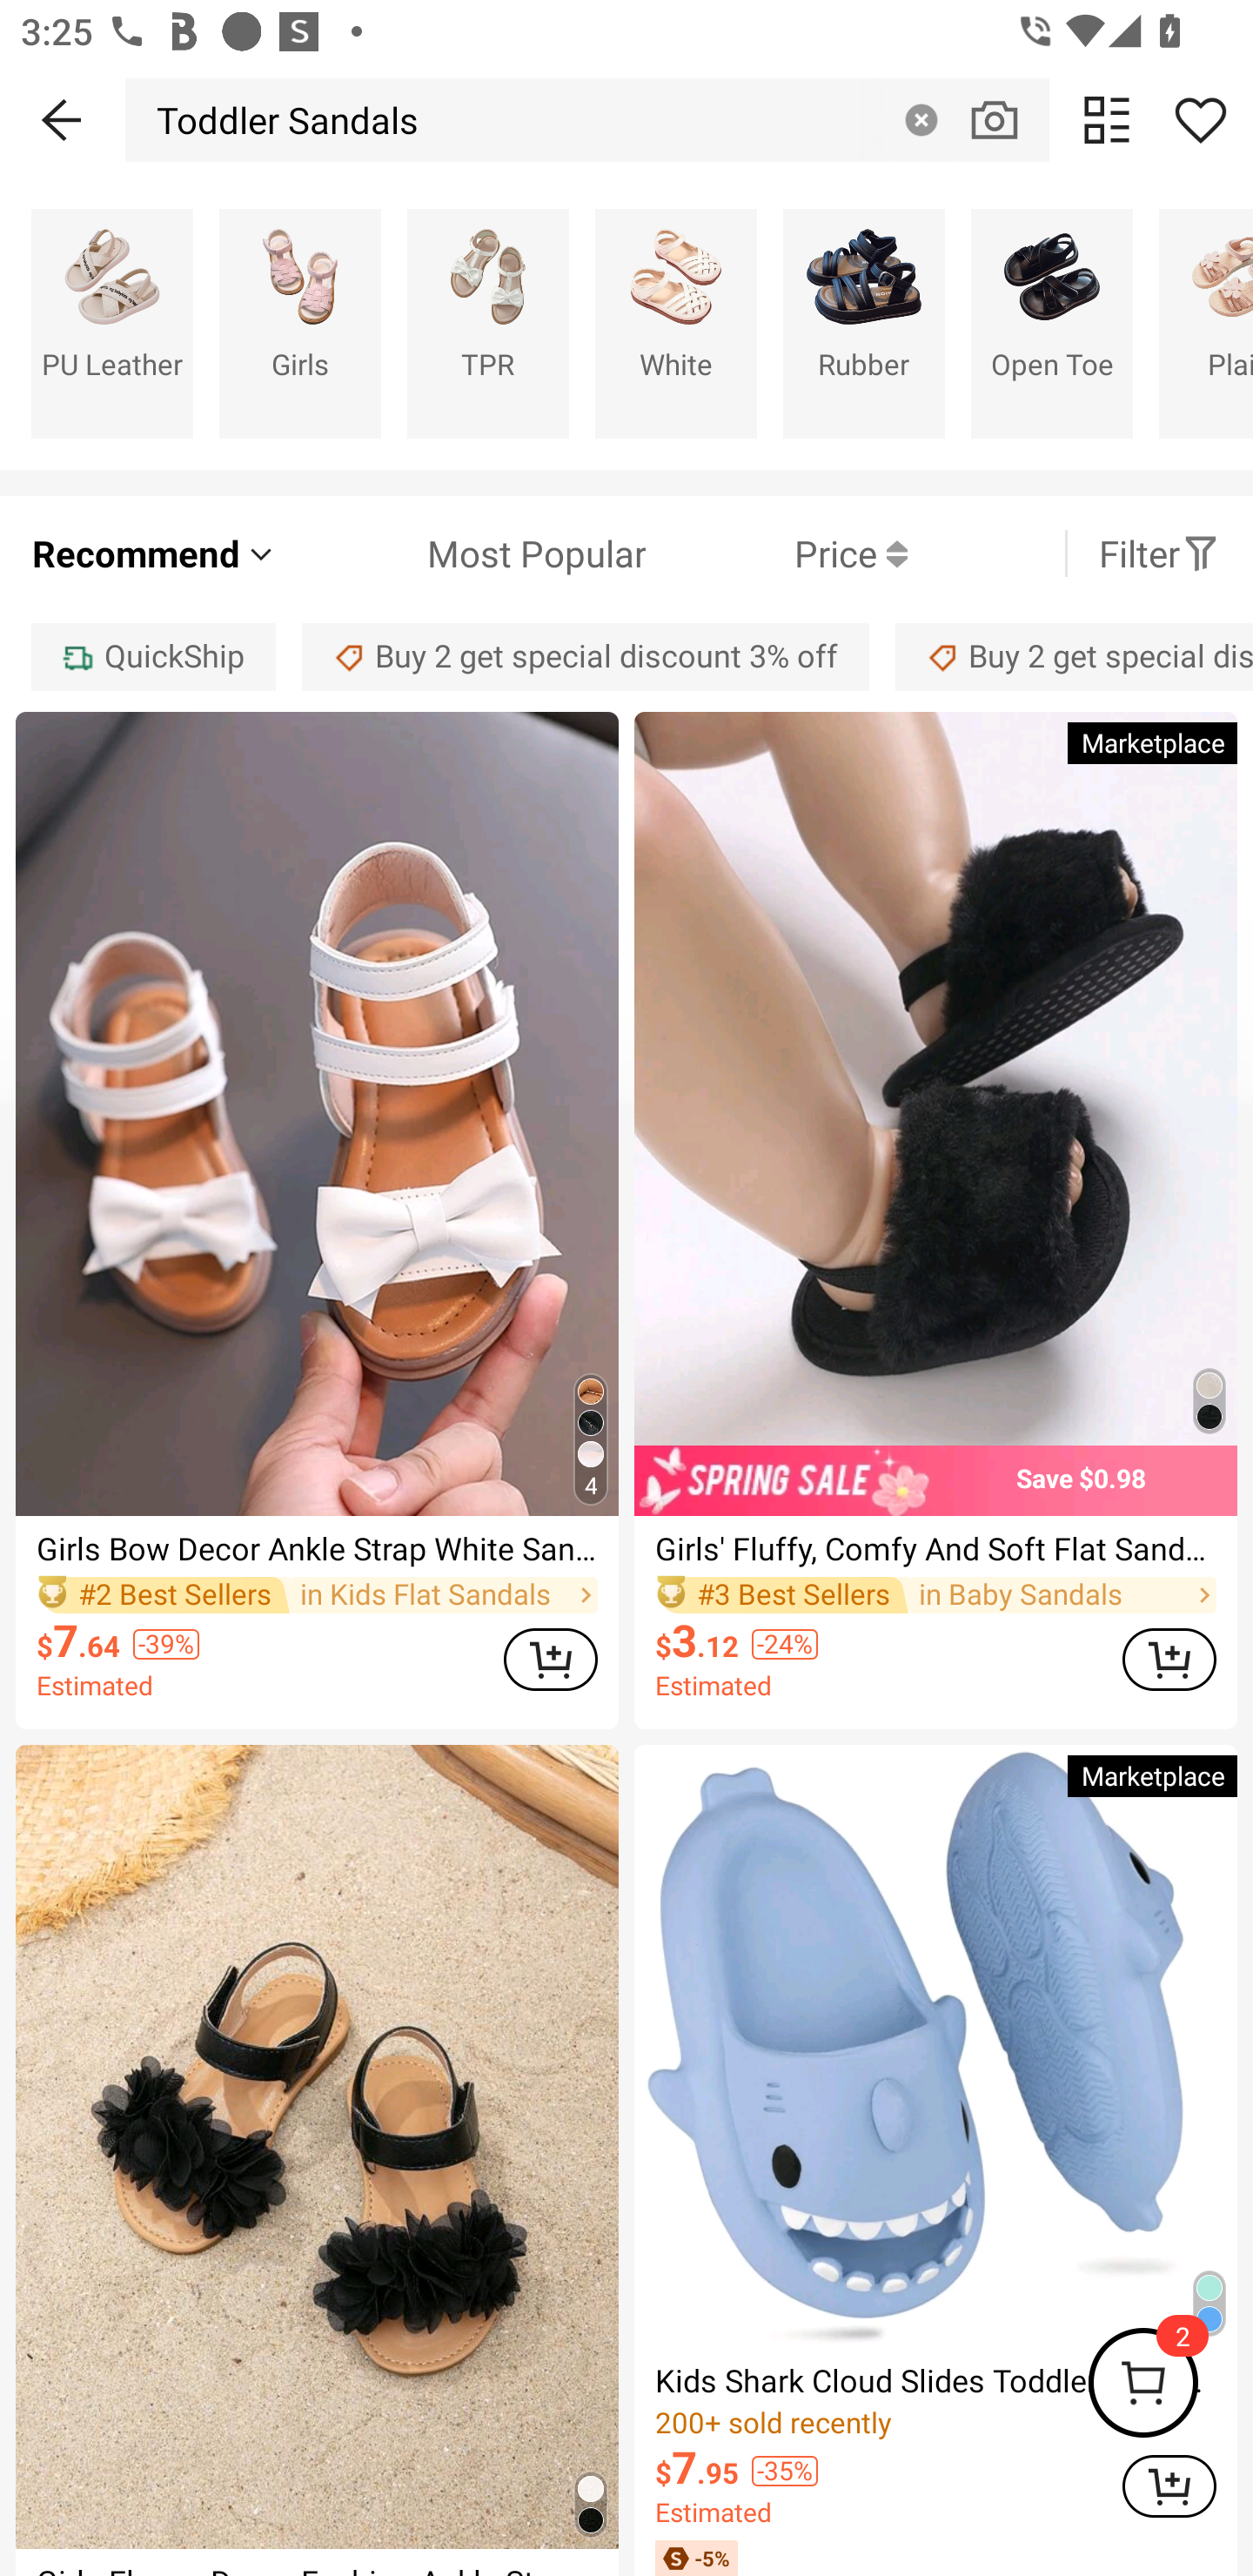  Describe the element at coordinates (936, 1594) in the screenshot. I see `#3 Best Sellers in Baby Sandals` at that location.